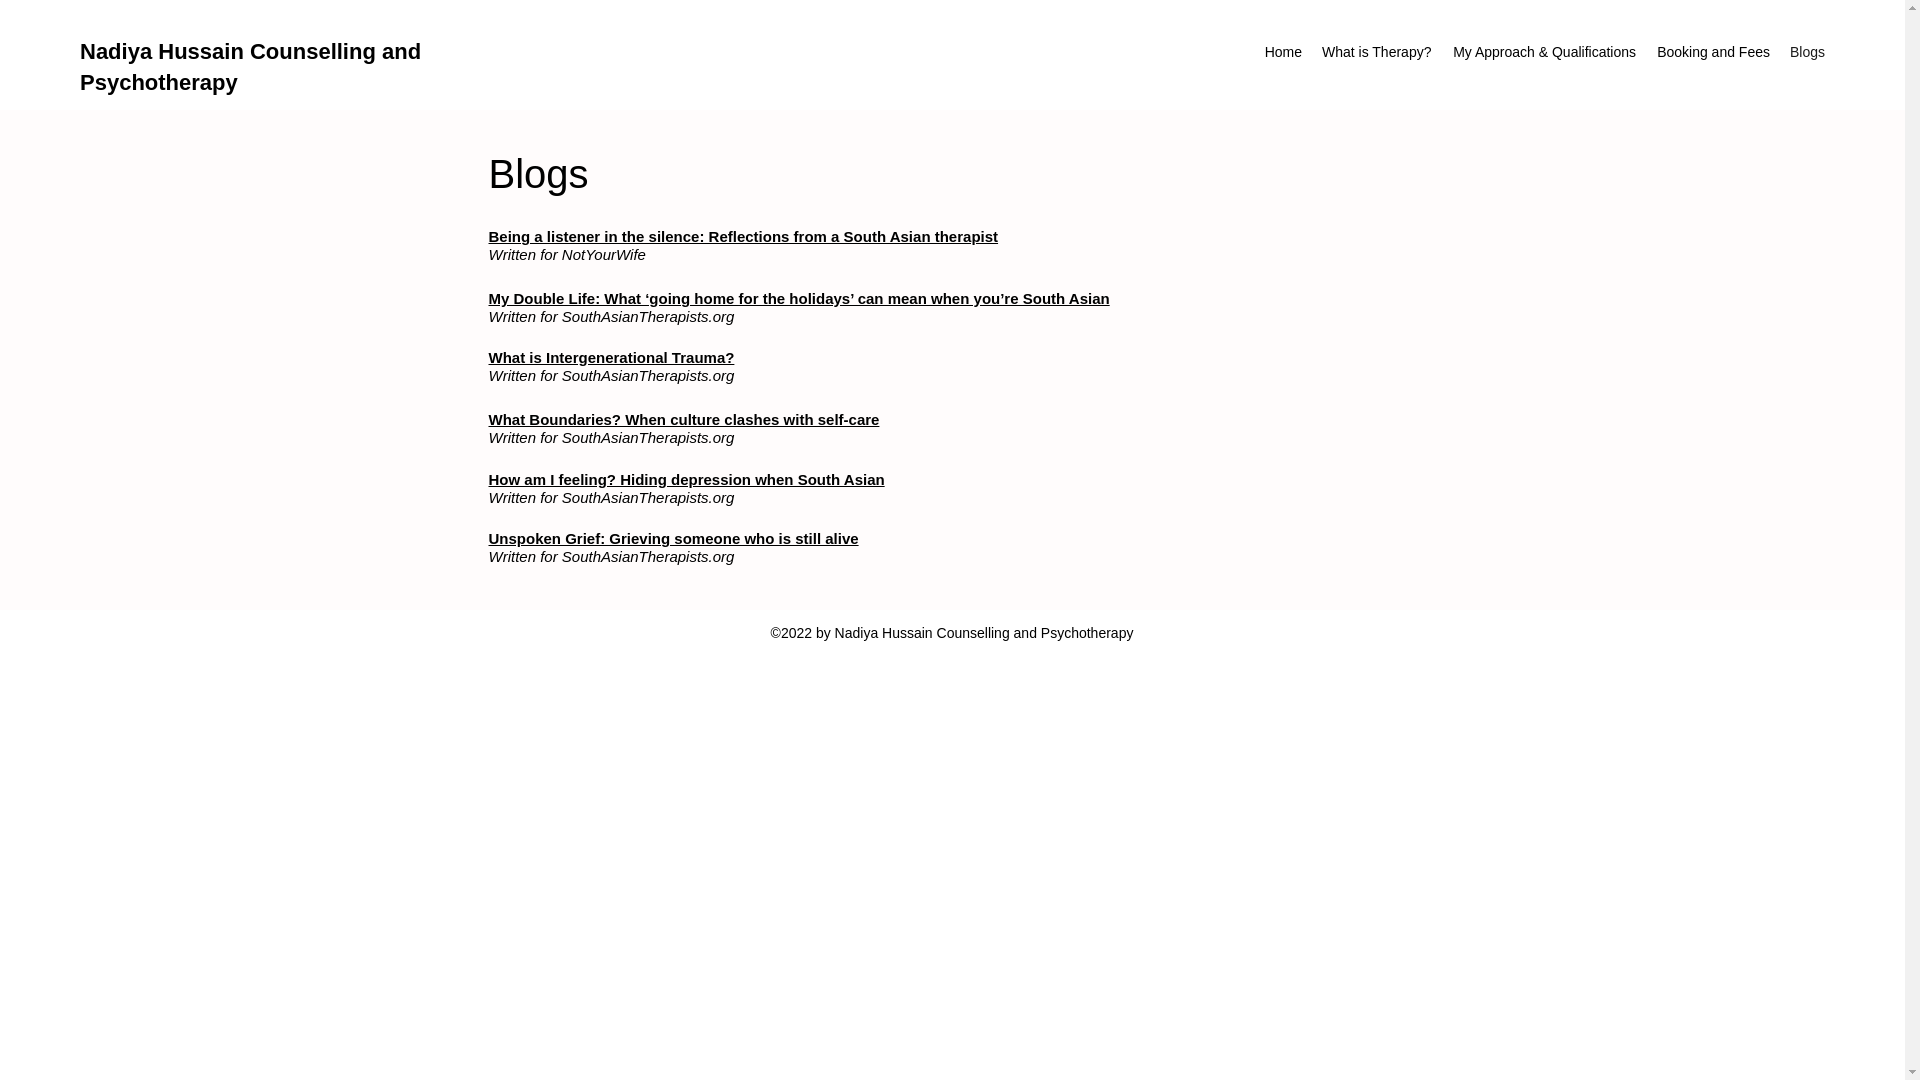 The image size is (1920, 1080). What do you see at coordinates (672, 538) in the screenshot?
I see `Unspoken Grief: Grieving someone who is still alive` at bounding box center [672, 538].